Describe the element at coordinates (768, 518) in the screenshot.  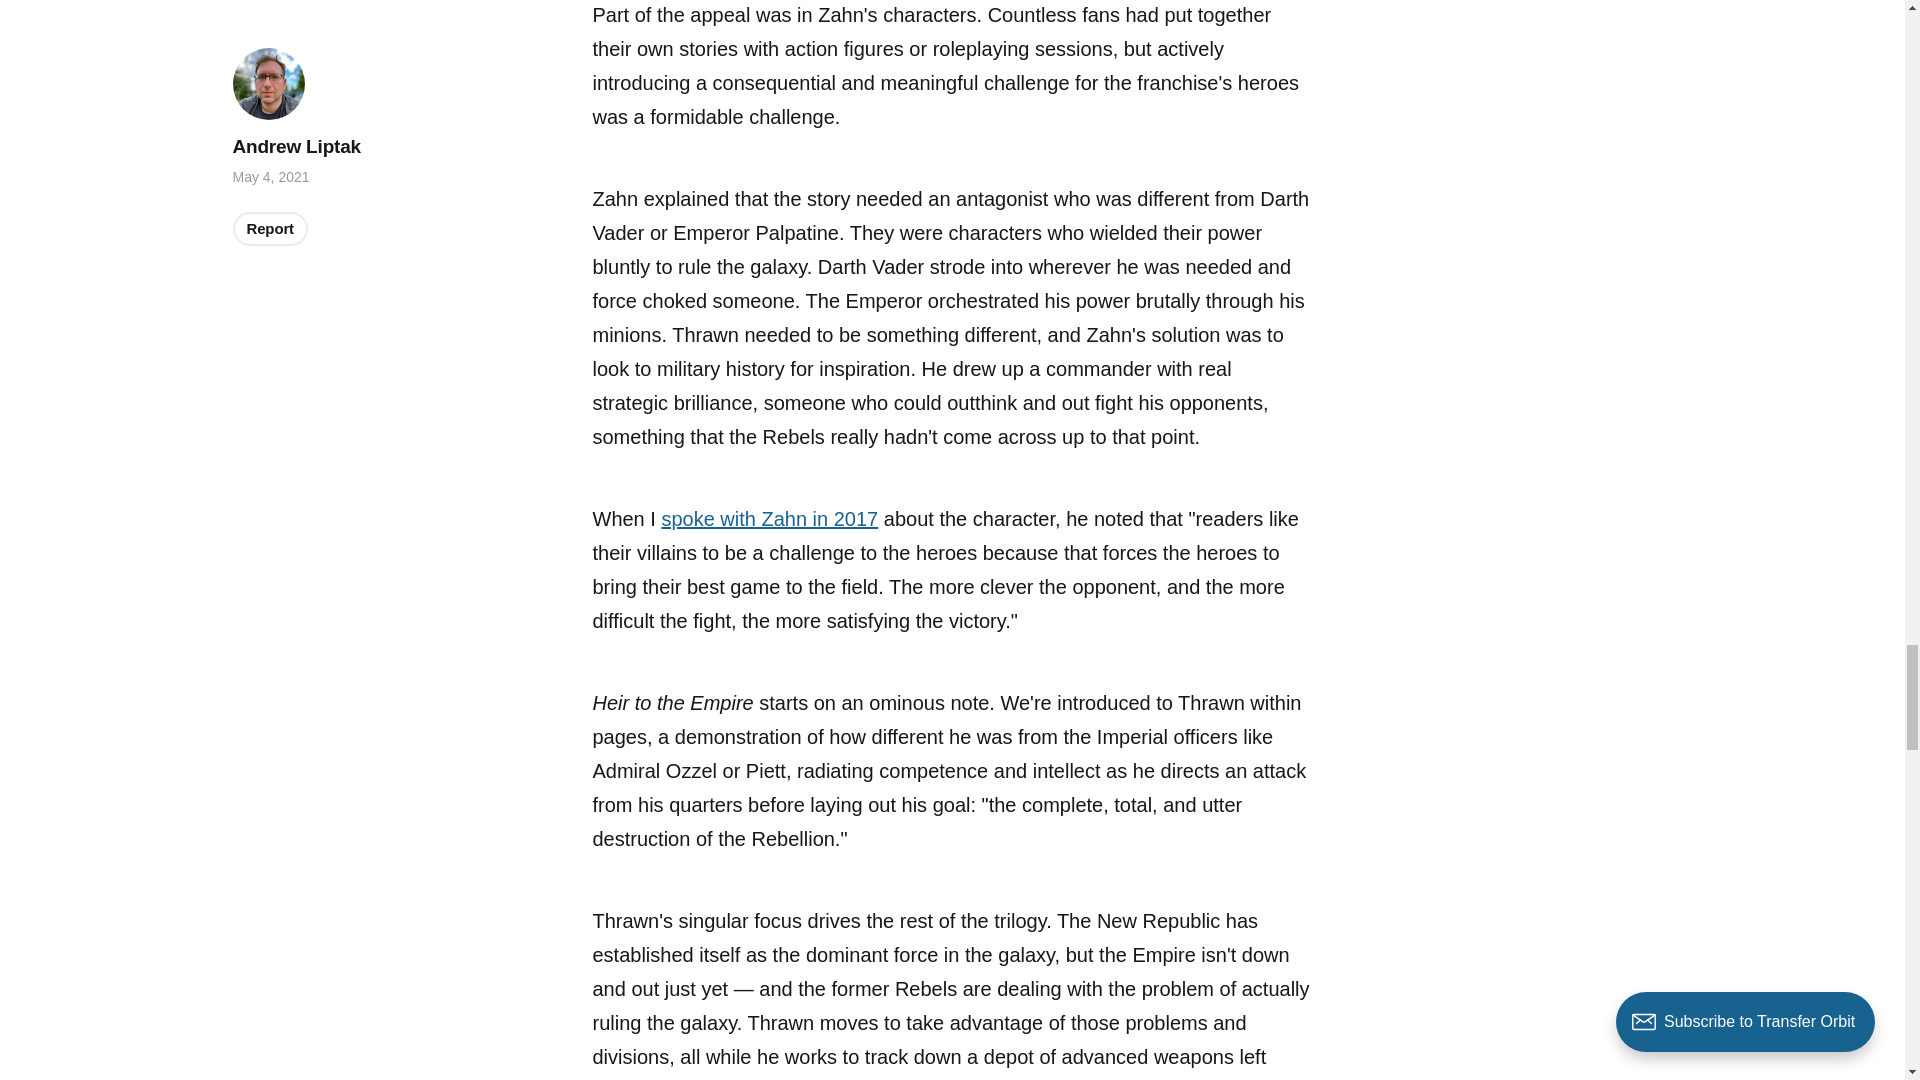
I see `spoke with Zahn in 2017` at that location.